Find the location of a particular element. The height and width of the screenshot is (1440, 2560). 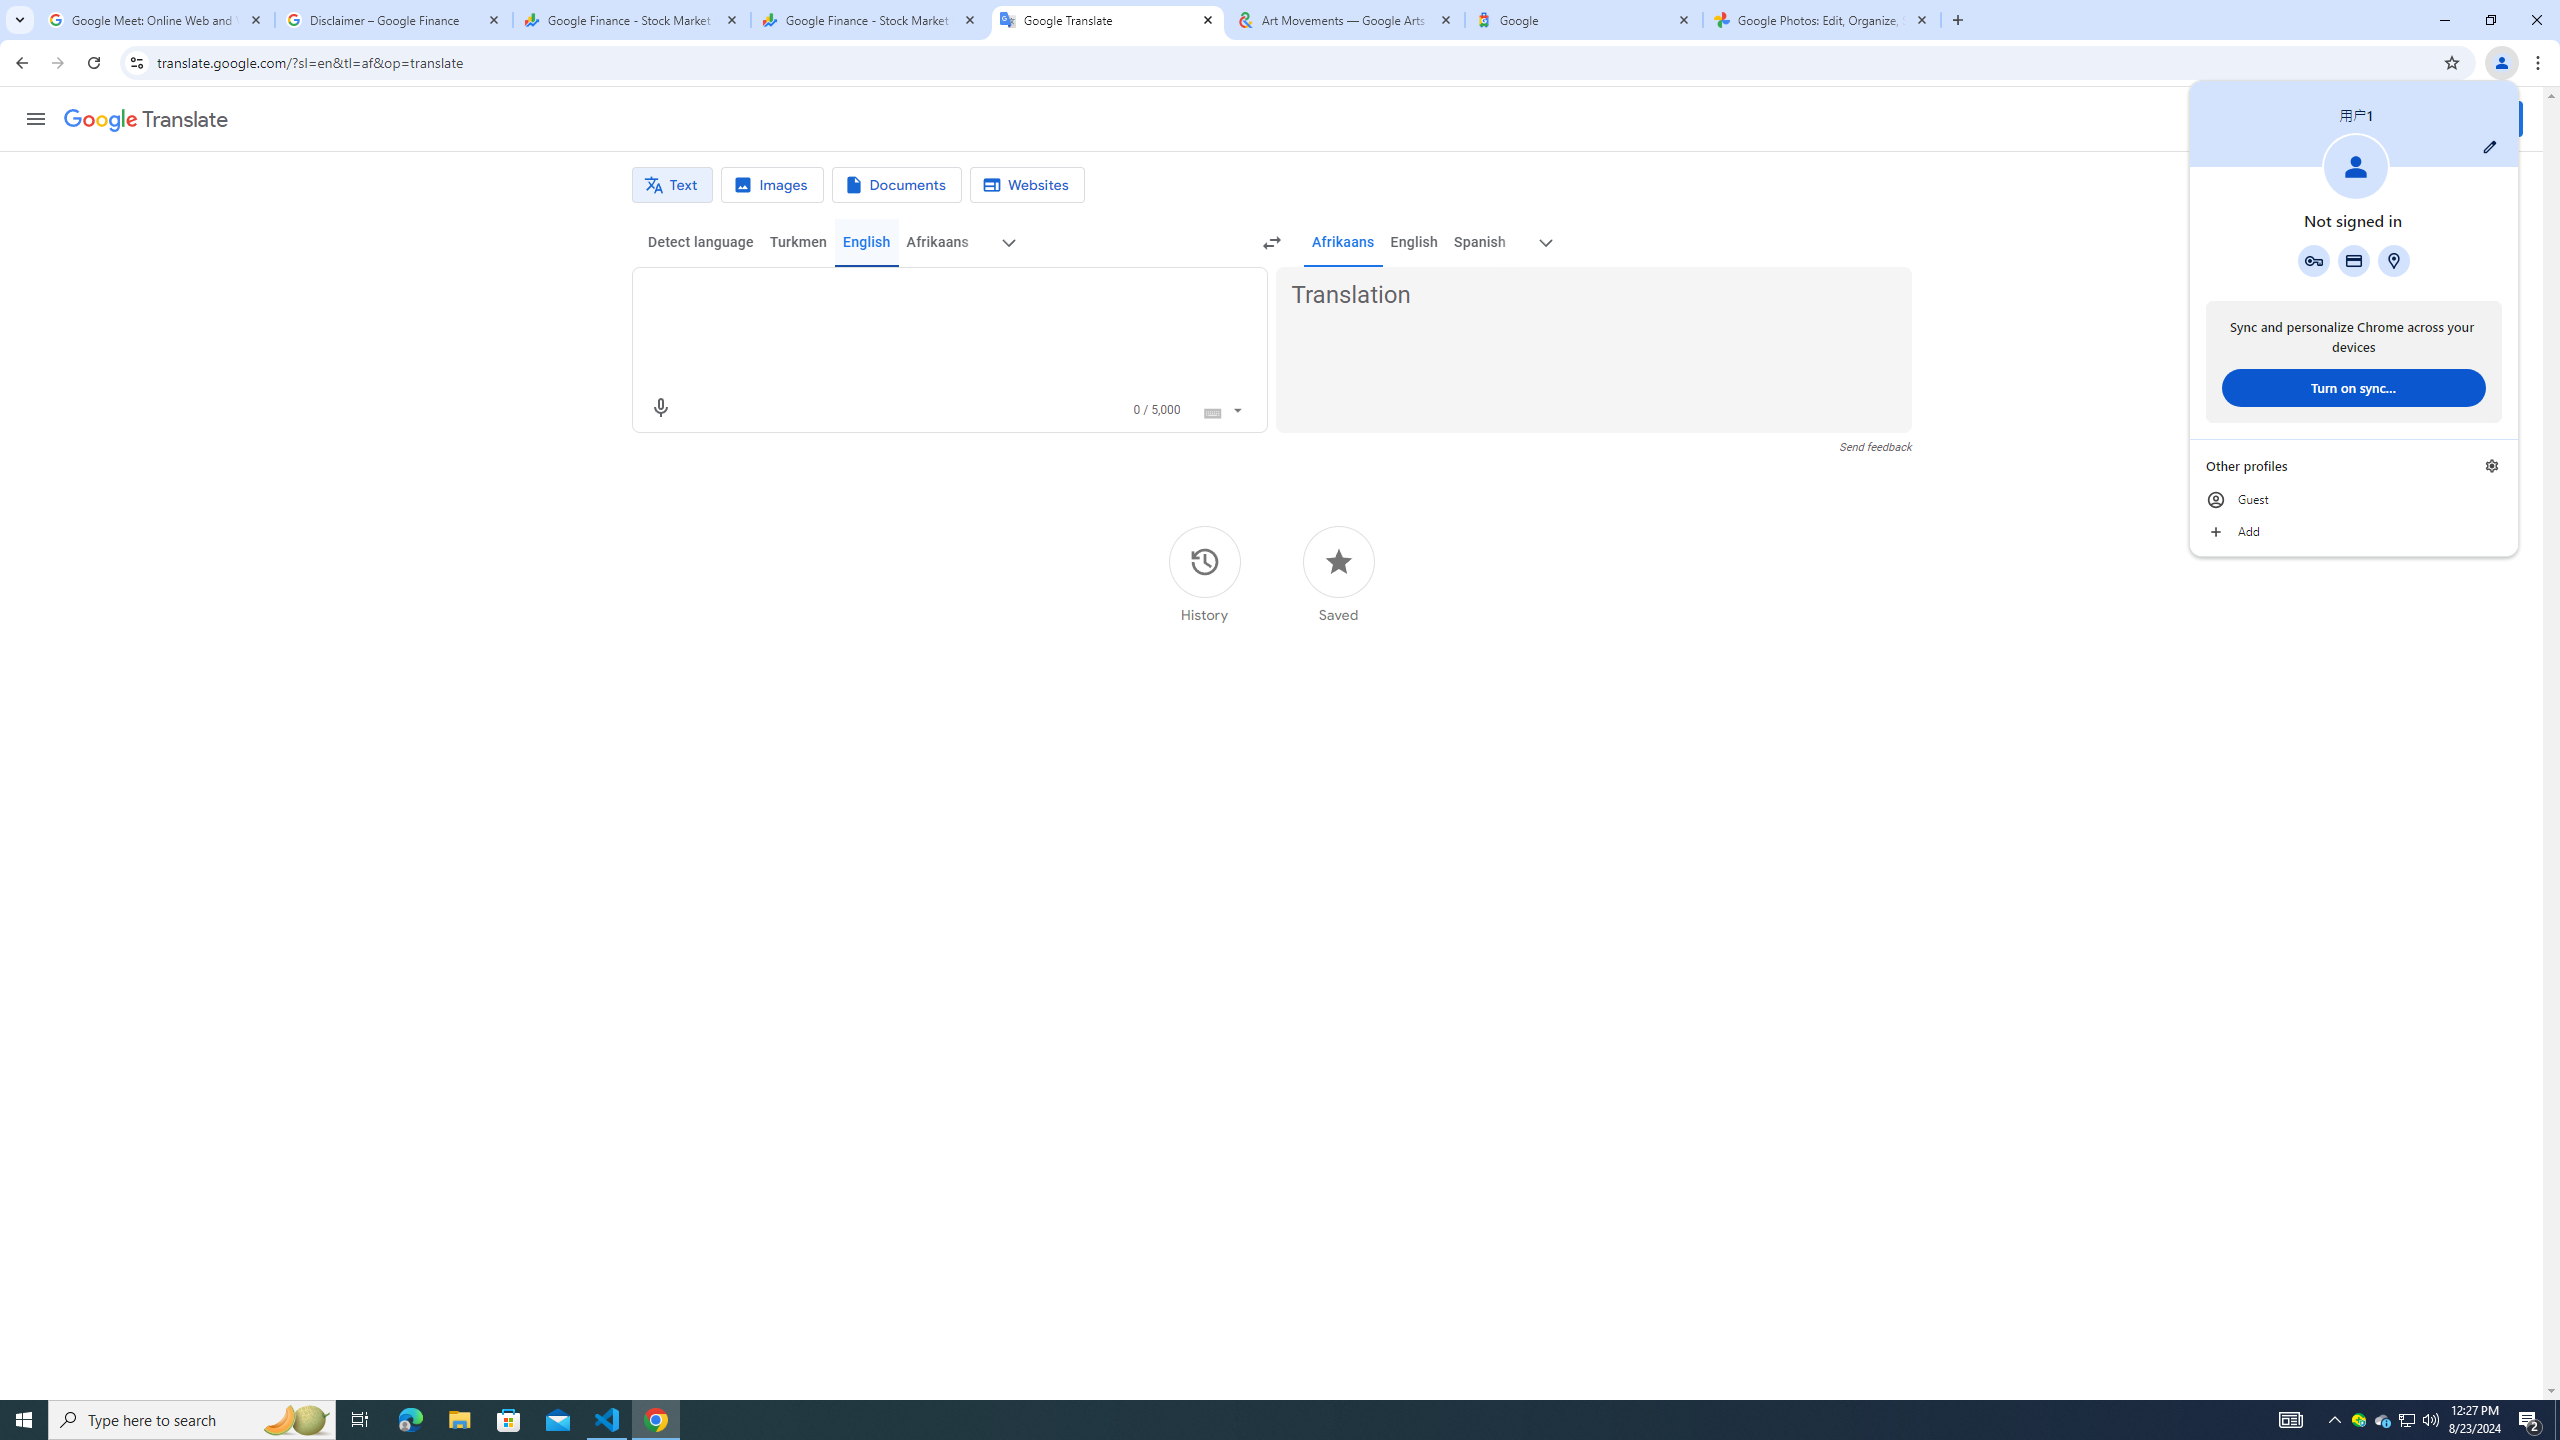

Google is located at coordinates (1584, 20).